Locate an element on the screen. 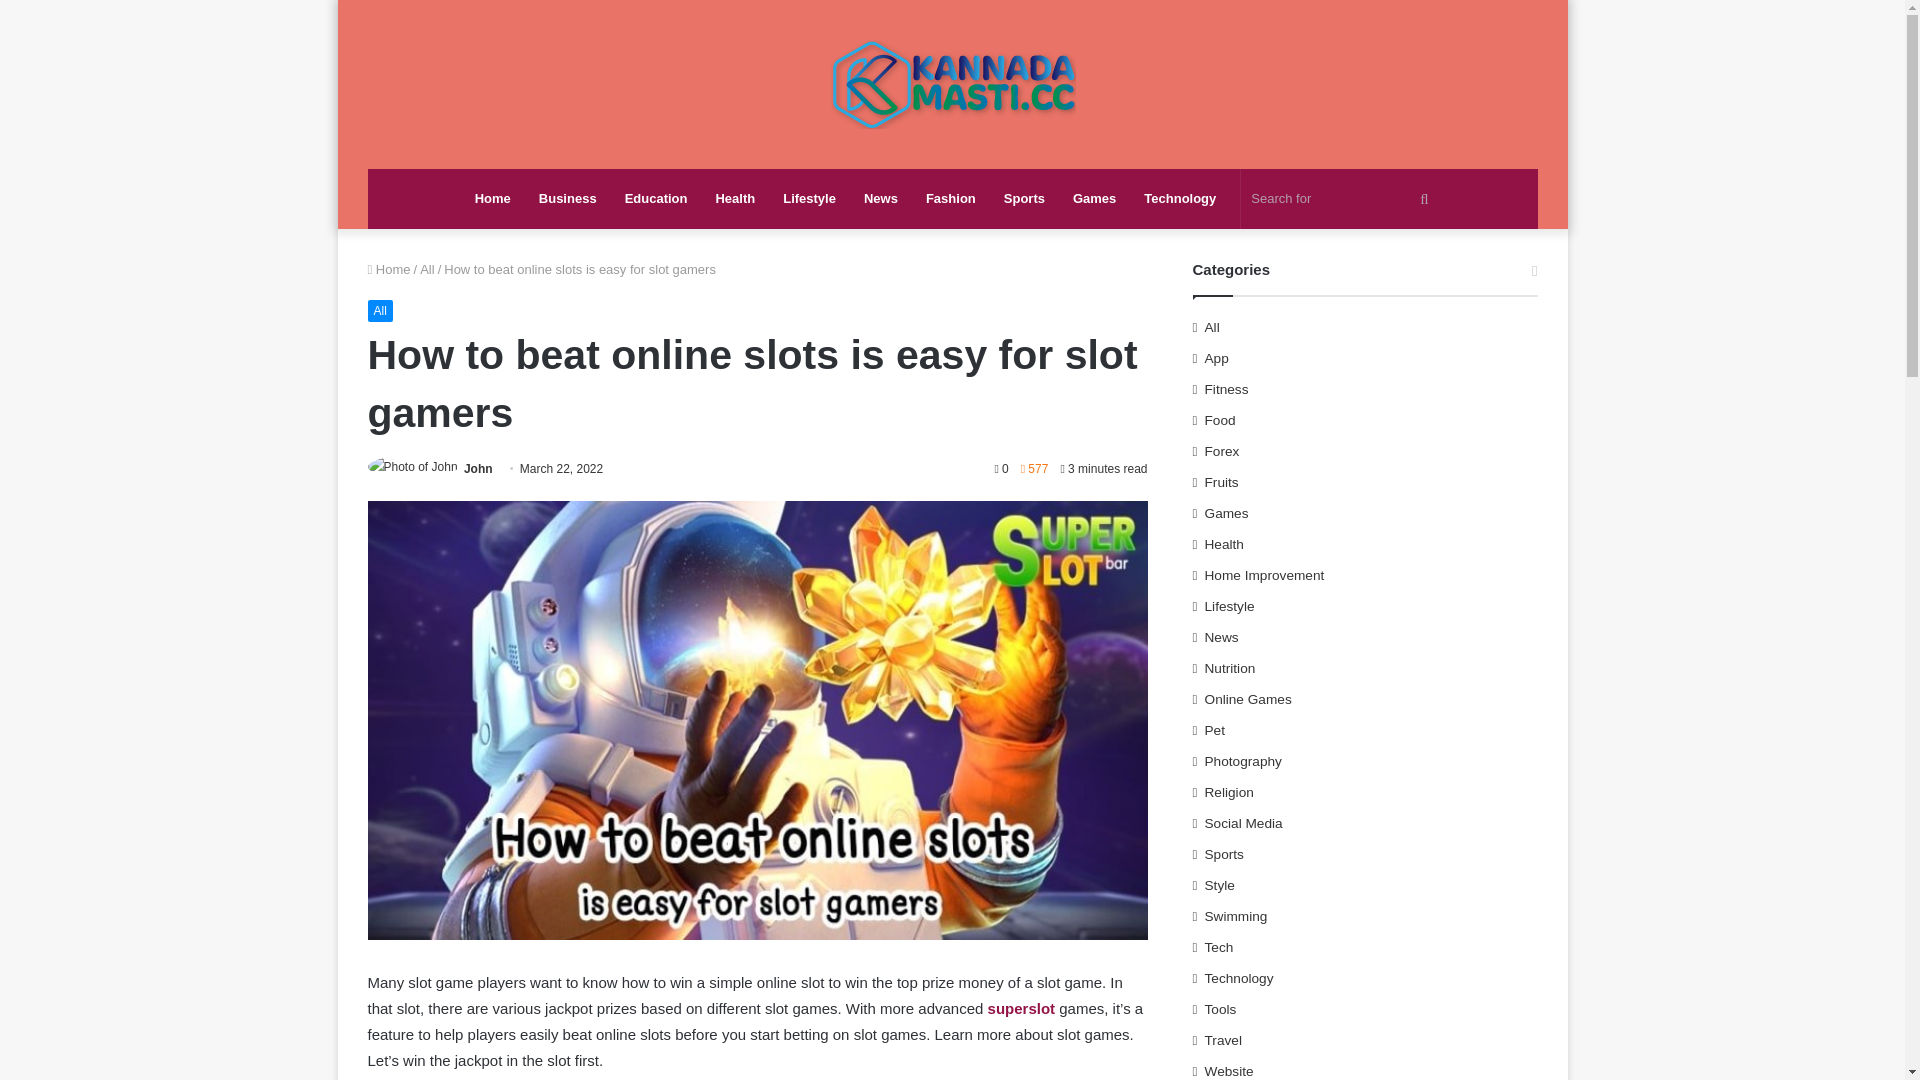 This screenshot has width=1920, height=1080. Games is located at coordinates (1094, 198).